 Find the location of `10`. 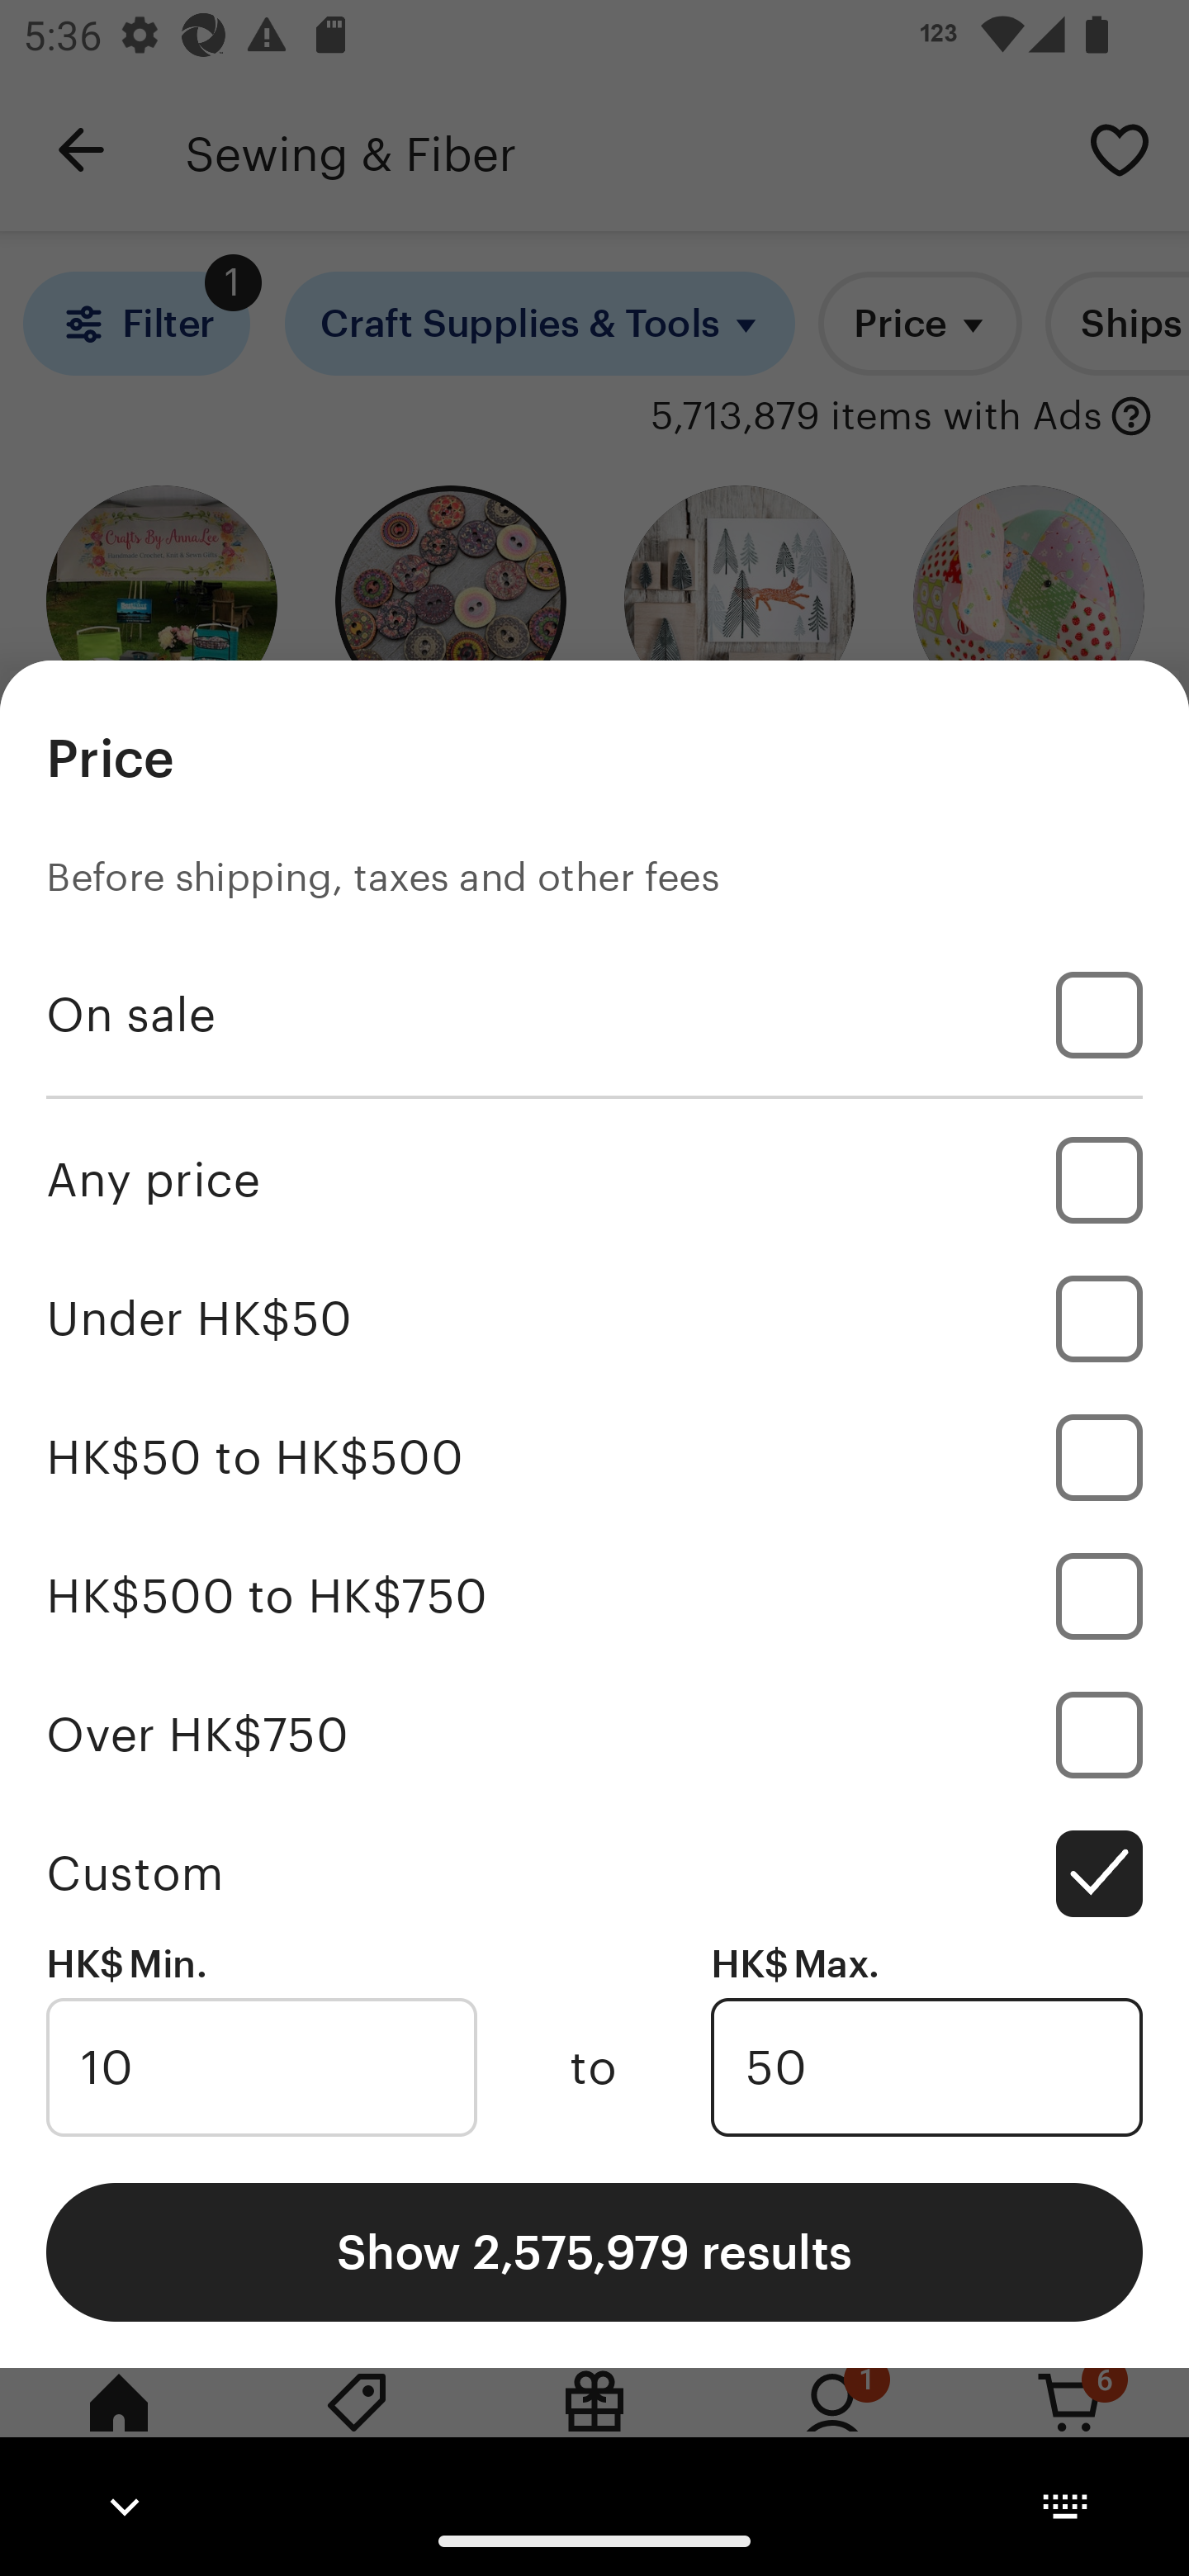

10 is located at coordinates (261, 2067).